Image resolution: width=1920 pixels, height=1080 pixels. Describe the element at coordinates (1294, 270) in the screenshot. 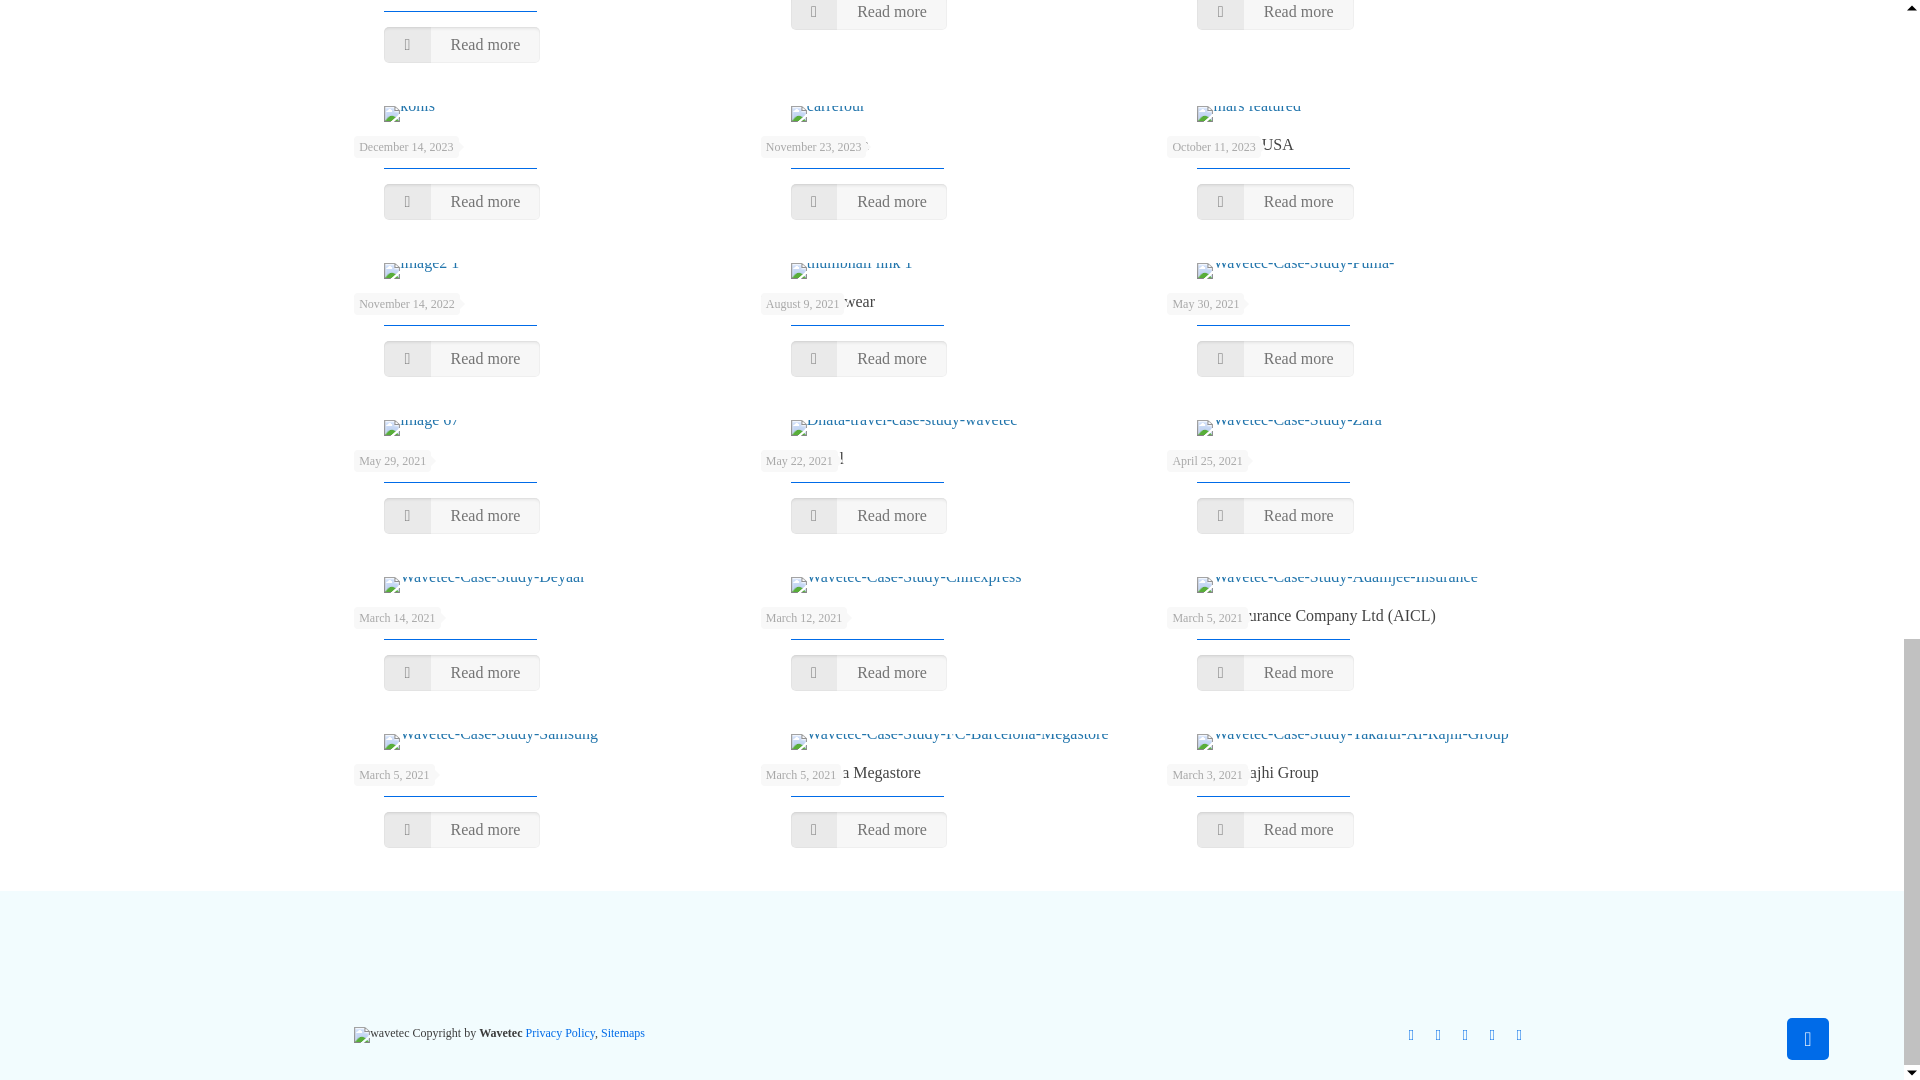

I see `Puma 13` at that location.